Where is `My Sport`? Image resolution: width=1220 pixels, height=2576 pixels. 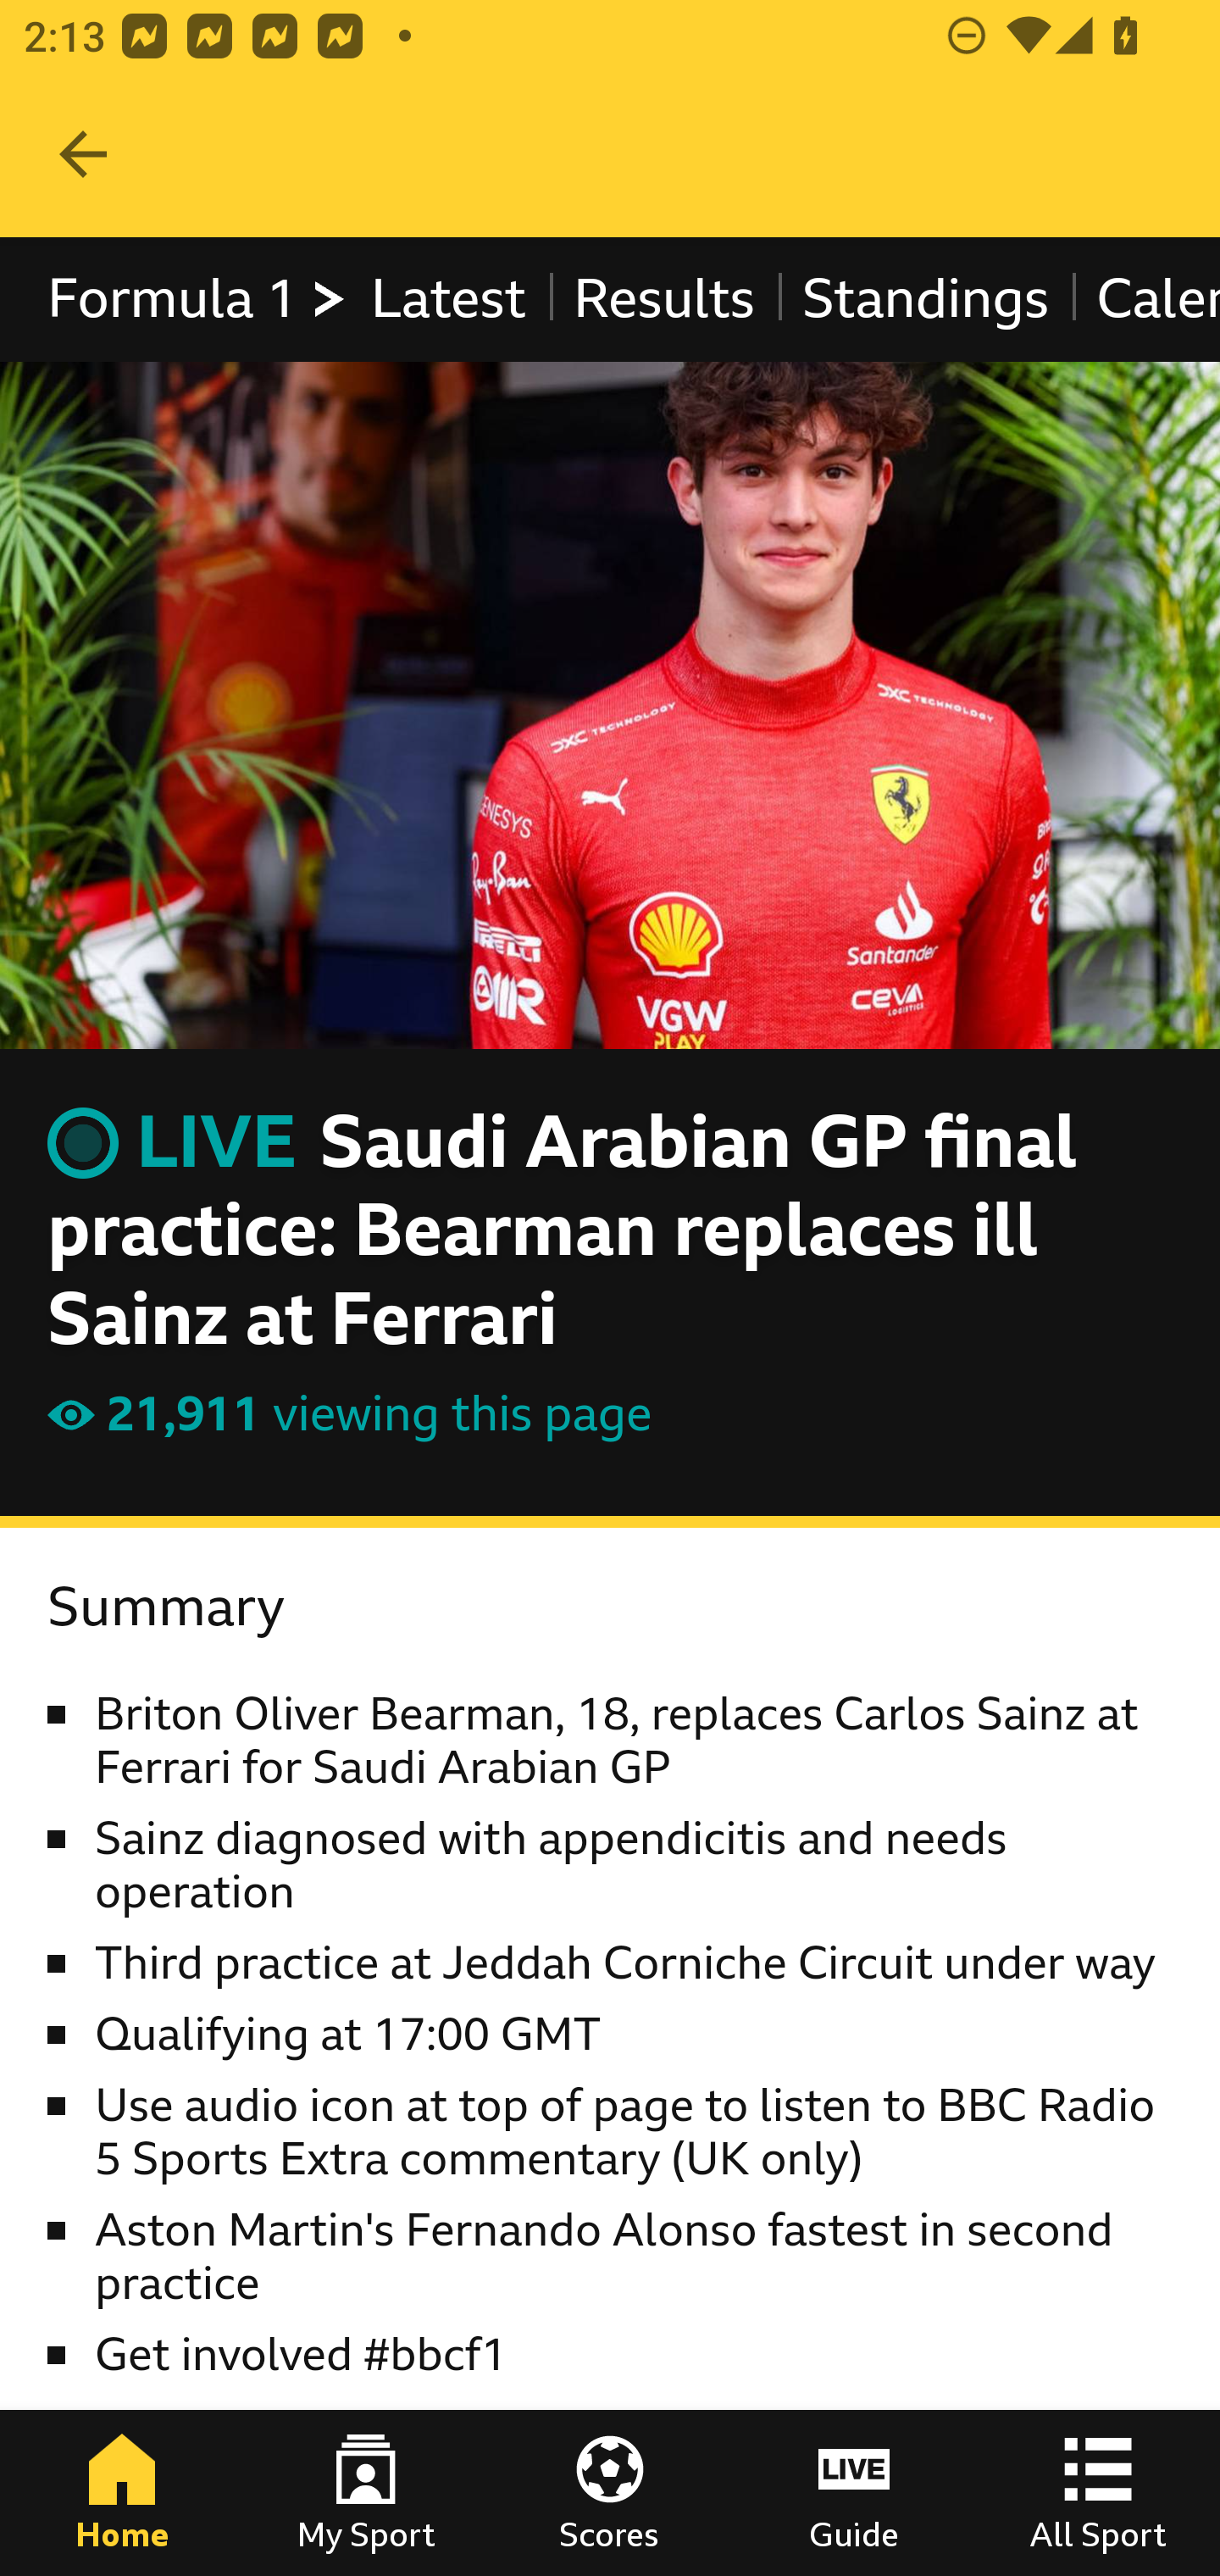
My Sport is located at coordinates (366, 2493).